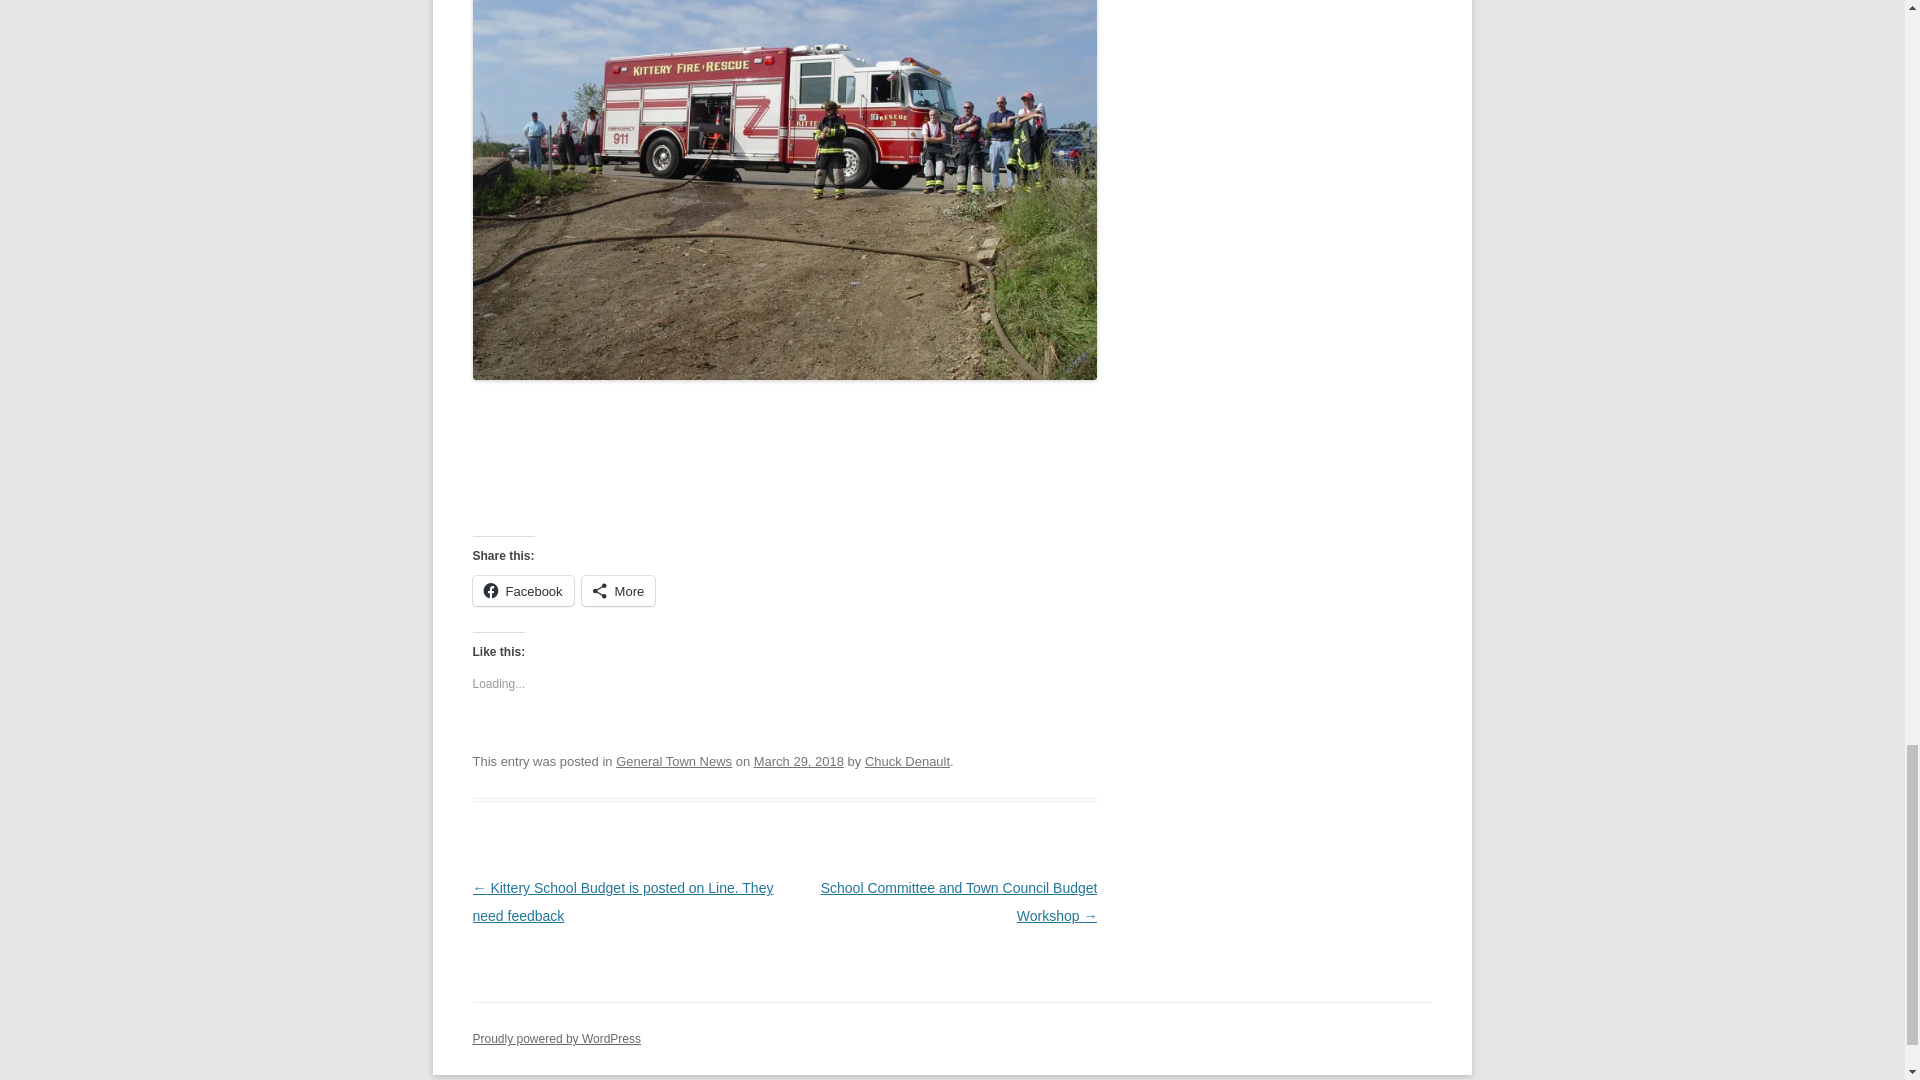 Image resolution: width=1920 pixels, height=1080 pixels. What do you see at coordinates (674, 760) in the screenshot?
I see `General Town News` at bounding box center [674, 760].